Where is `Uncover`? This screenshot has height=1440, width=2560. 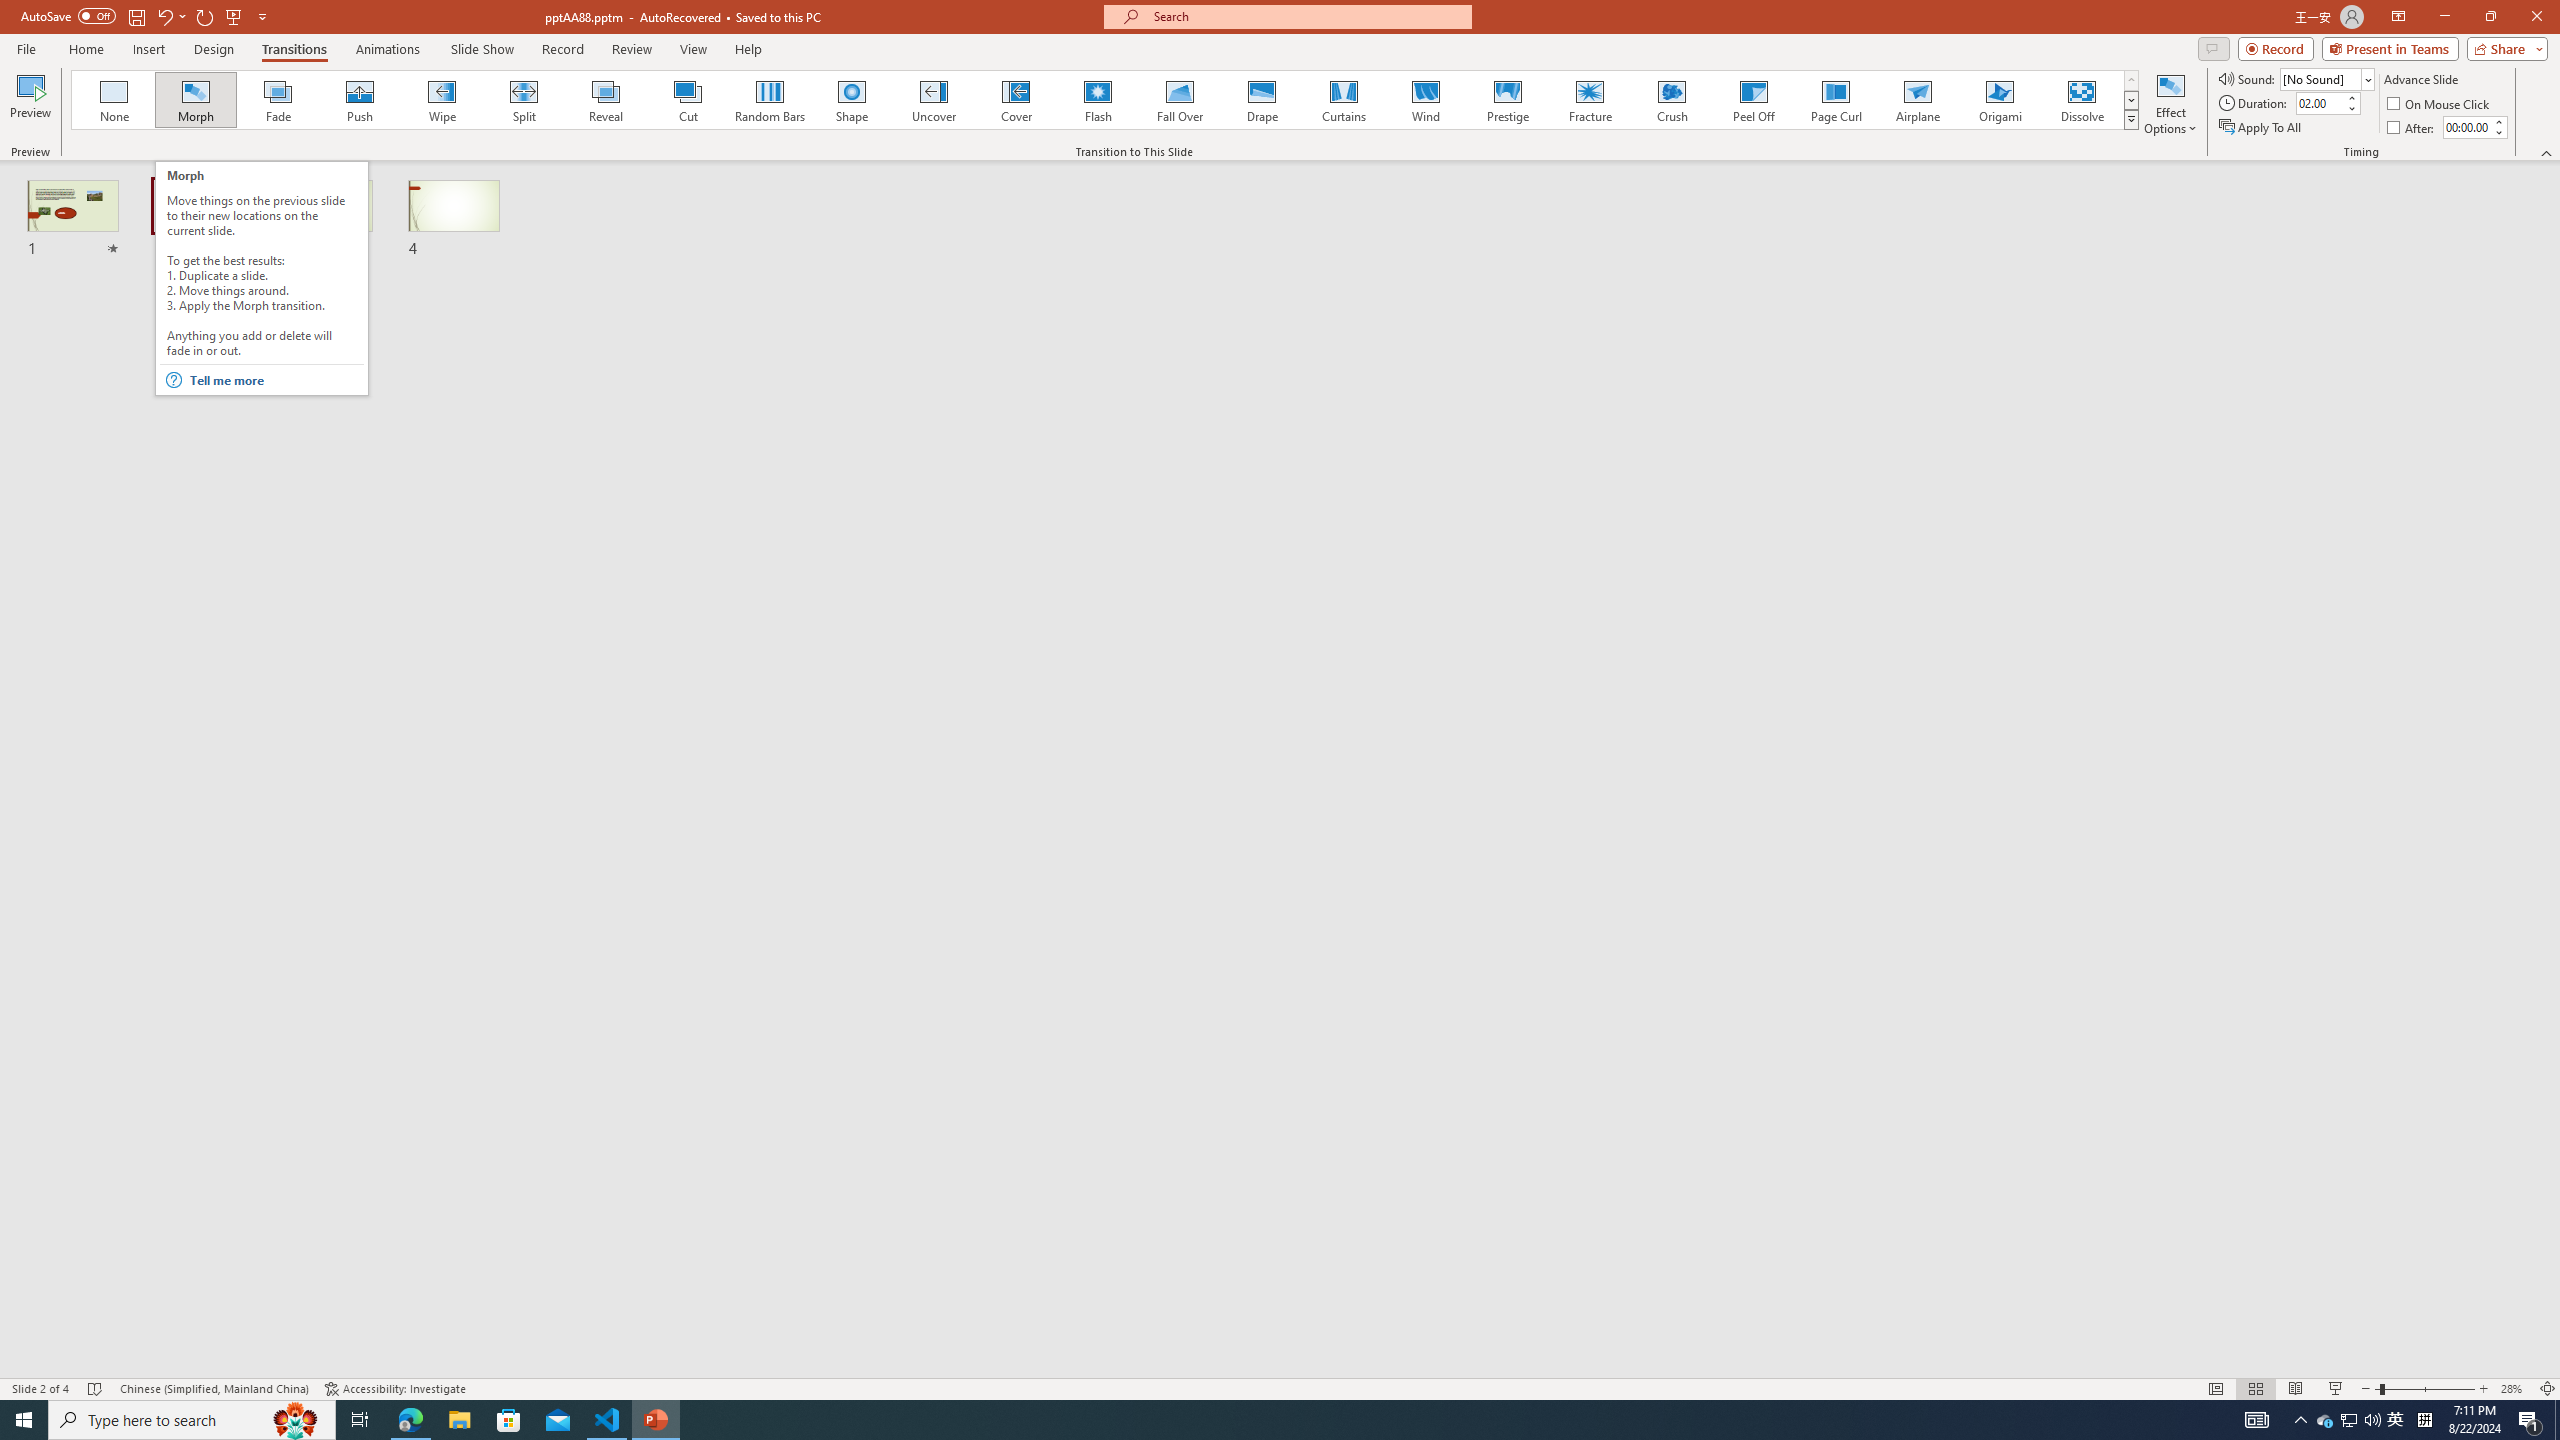
Uncover is located at coordinates (934, 100).